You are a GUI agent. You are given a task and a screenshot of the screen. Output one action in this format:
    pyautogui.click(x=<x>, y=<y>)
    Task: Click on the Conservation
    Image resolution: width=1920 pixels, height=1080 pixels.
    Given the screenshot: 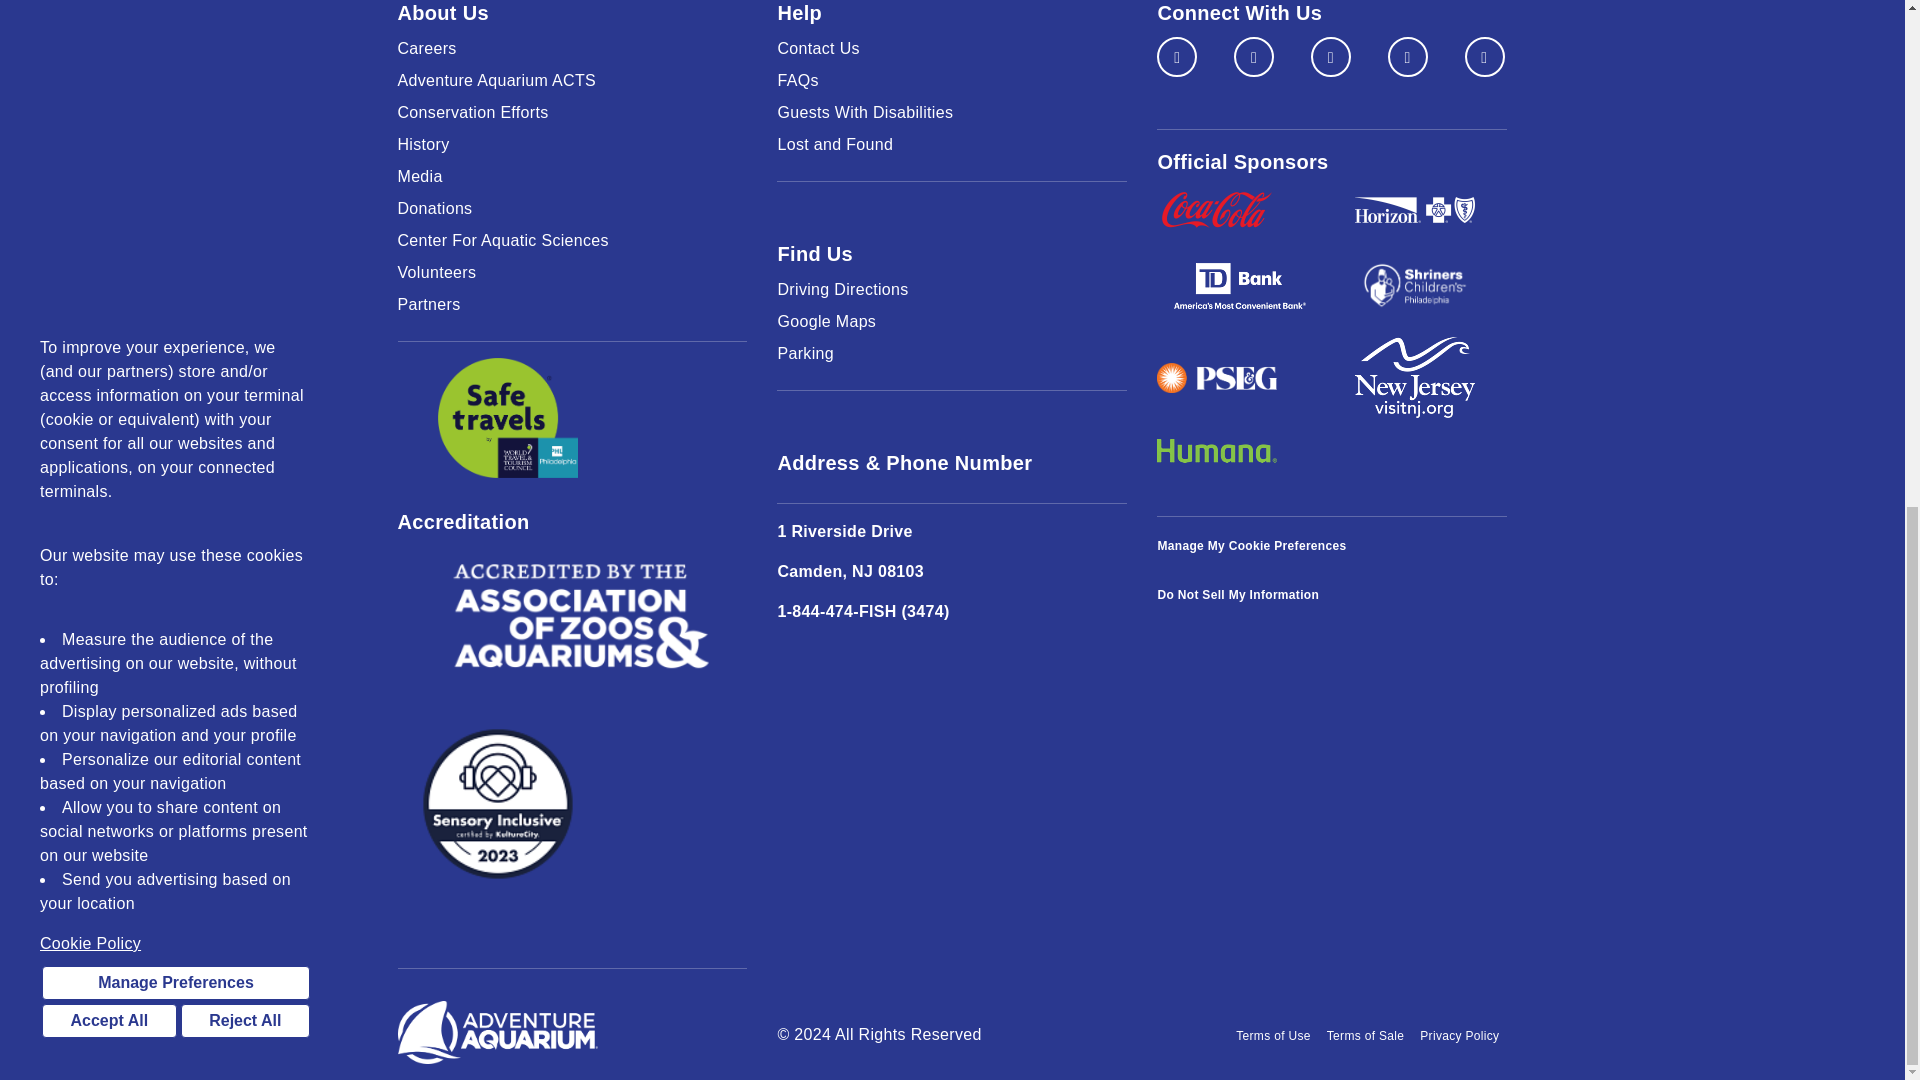 What is the action you would take?
    pyautogui.click(x=572, y=113)
    